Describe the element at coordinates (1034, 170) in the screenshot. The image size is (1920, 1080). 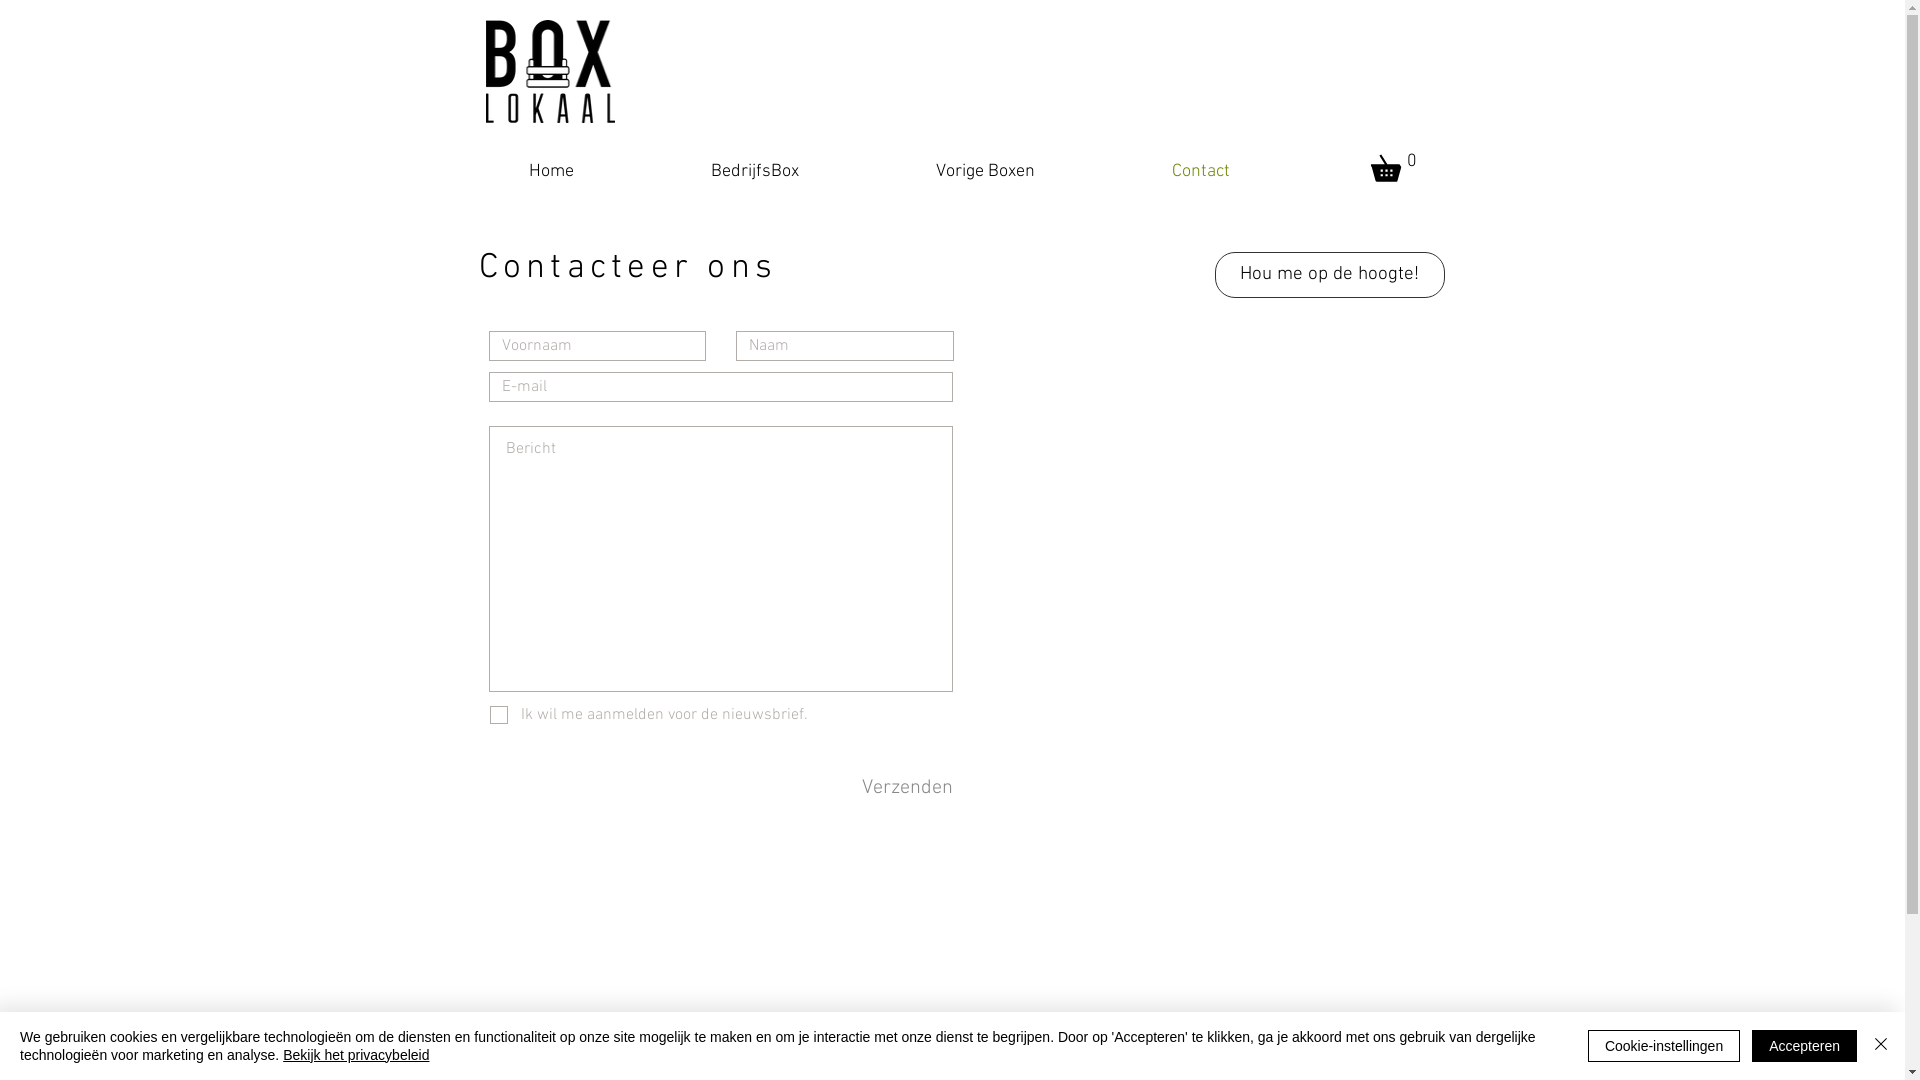
I see `Vorige Boxen` at that location.